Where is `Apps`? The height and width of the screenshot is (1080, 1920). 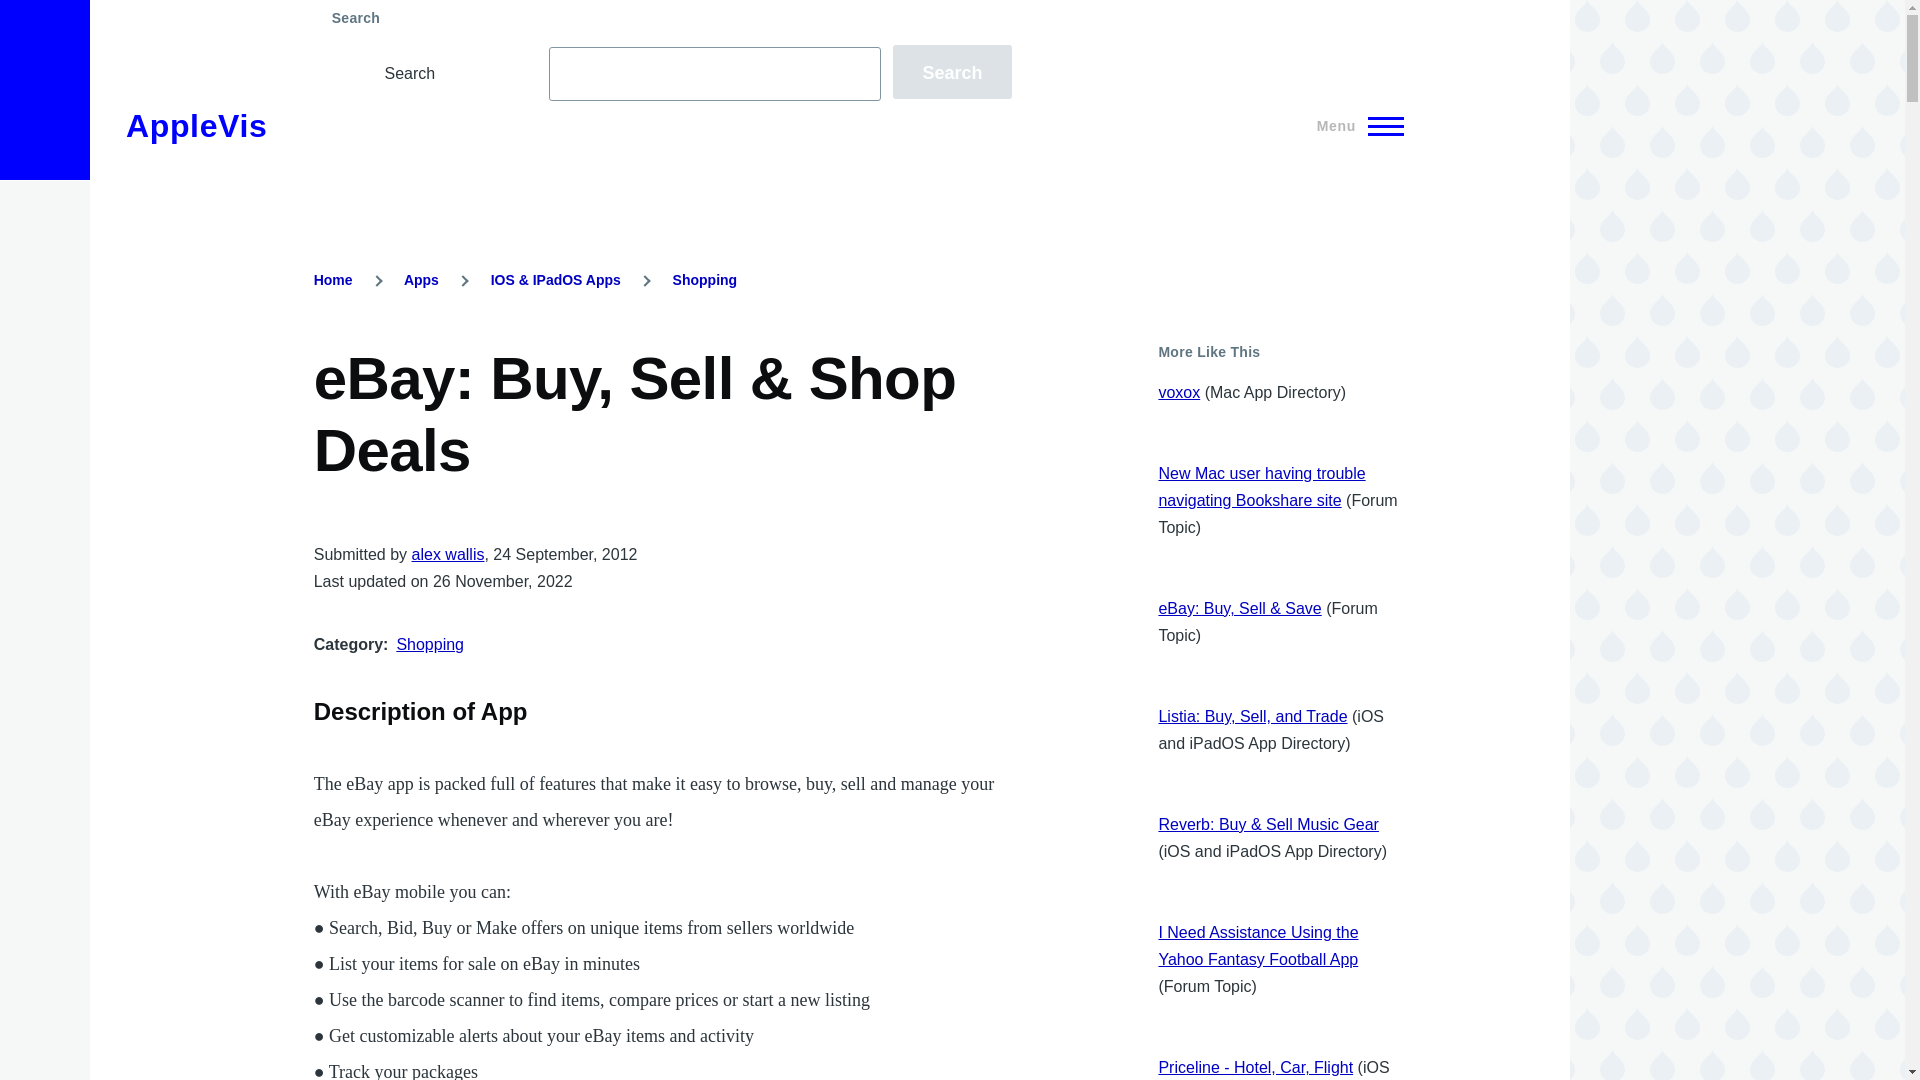 Apps is located at coordinates (421, 280).